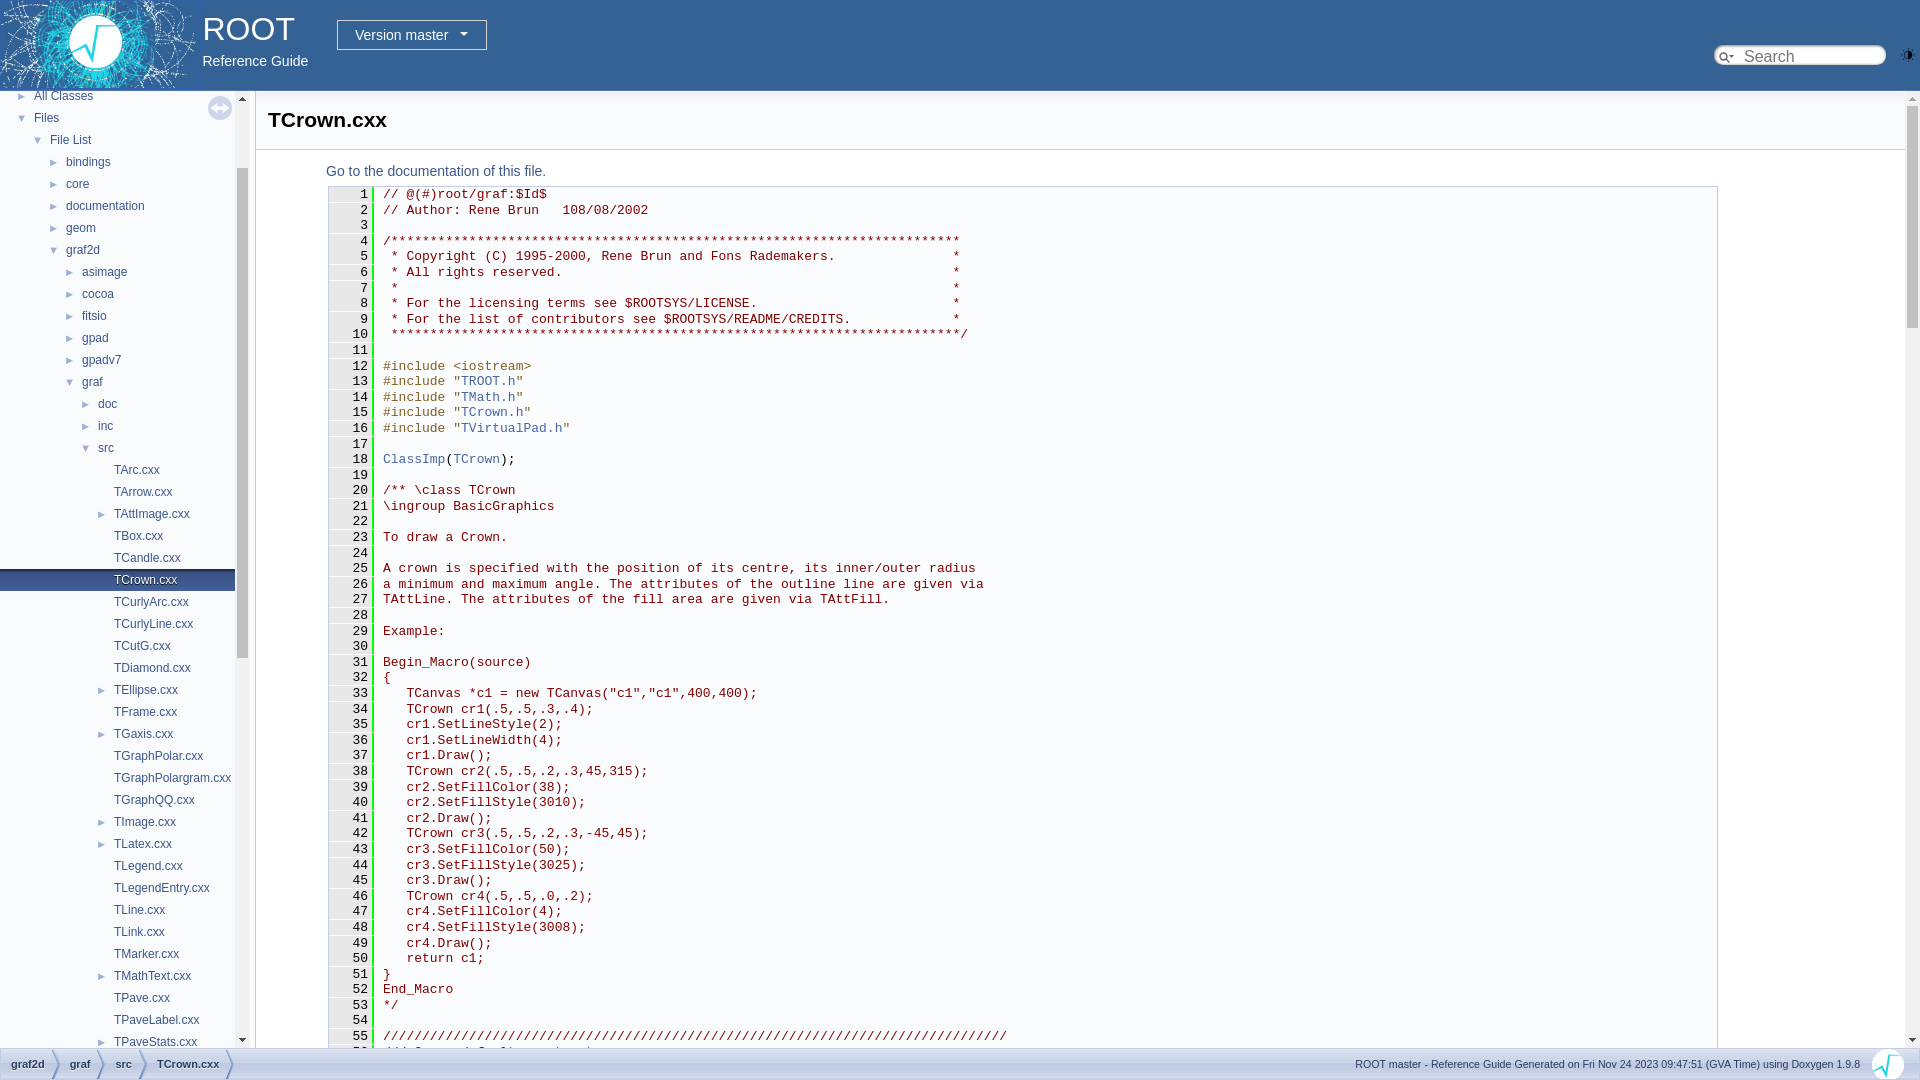  I want to click on click to disable panel synchronisation, so click(220, 108).